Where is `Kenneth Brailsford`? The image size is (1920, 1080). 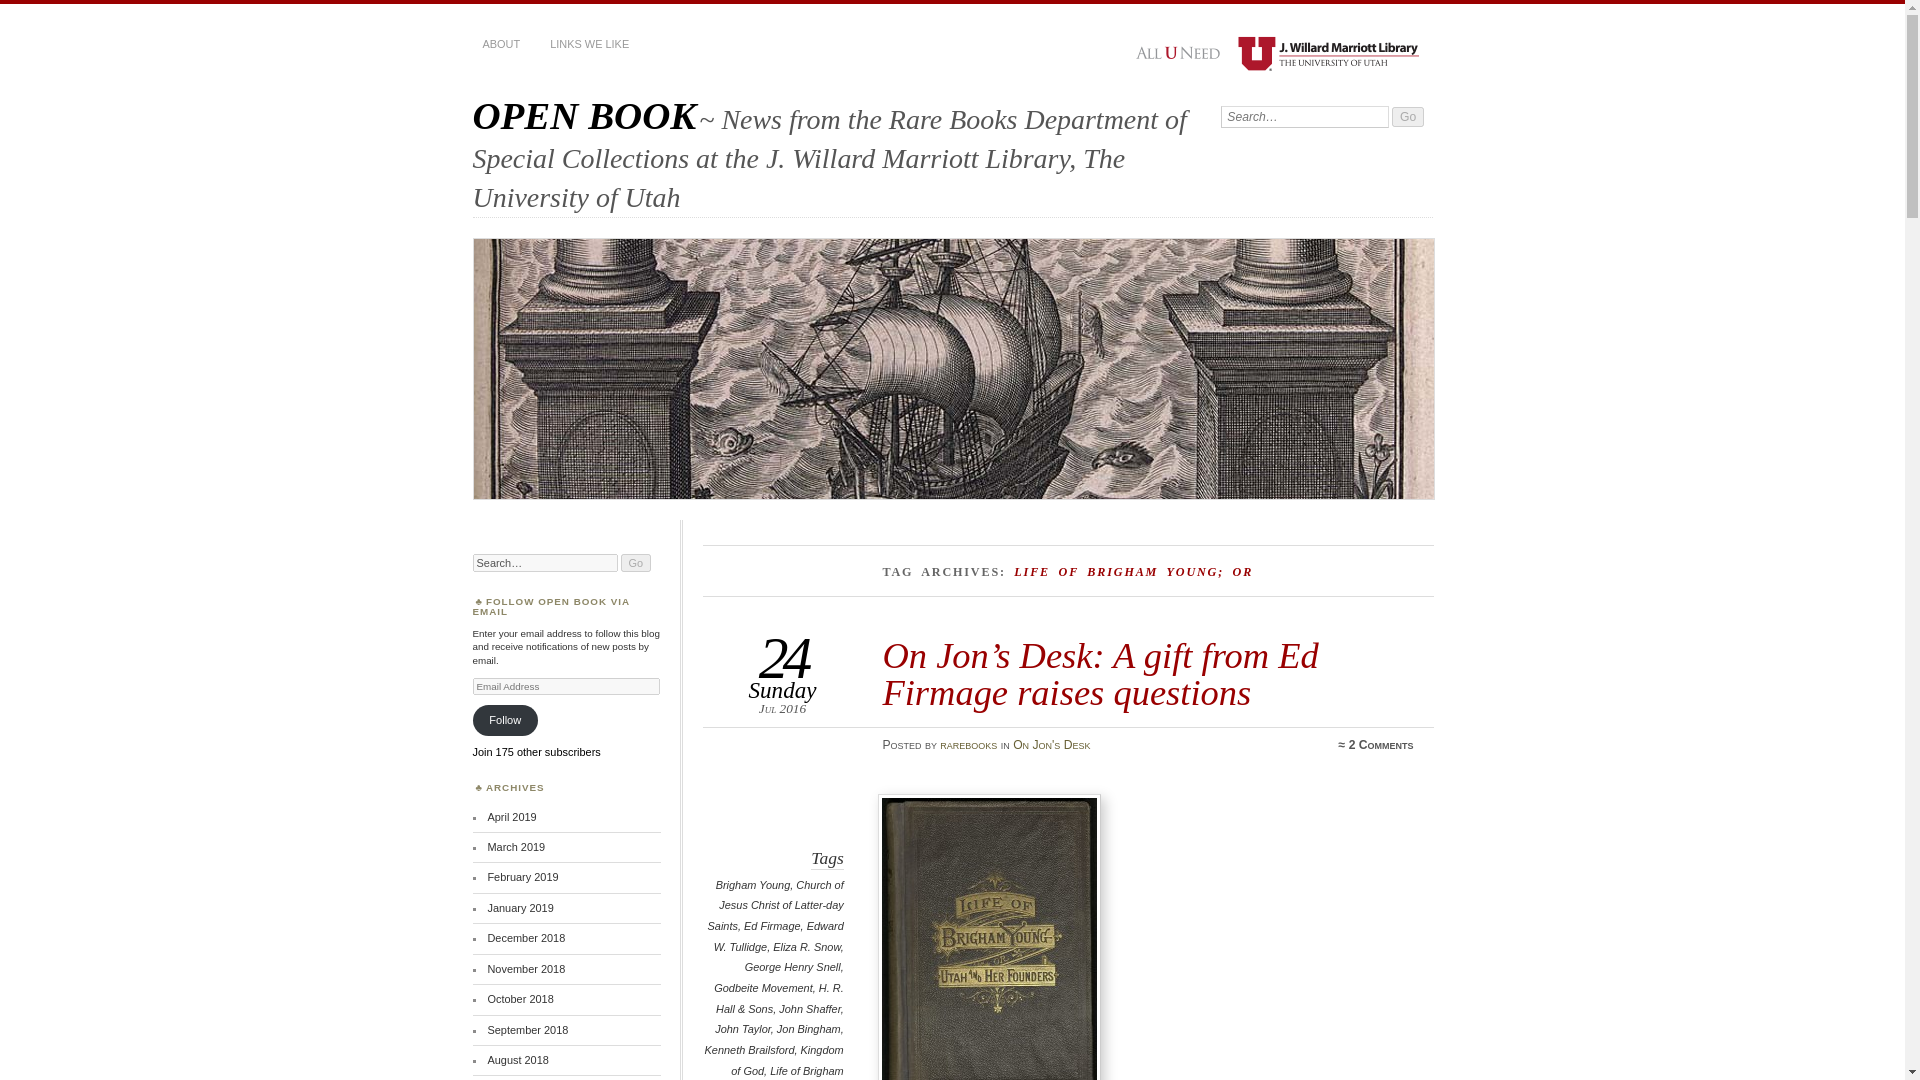
Kenneth Brailsford is located at coordinates (749, 1050).